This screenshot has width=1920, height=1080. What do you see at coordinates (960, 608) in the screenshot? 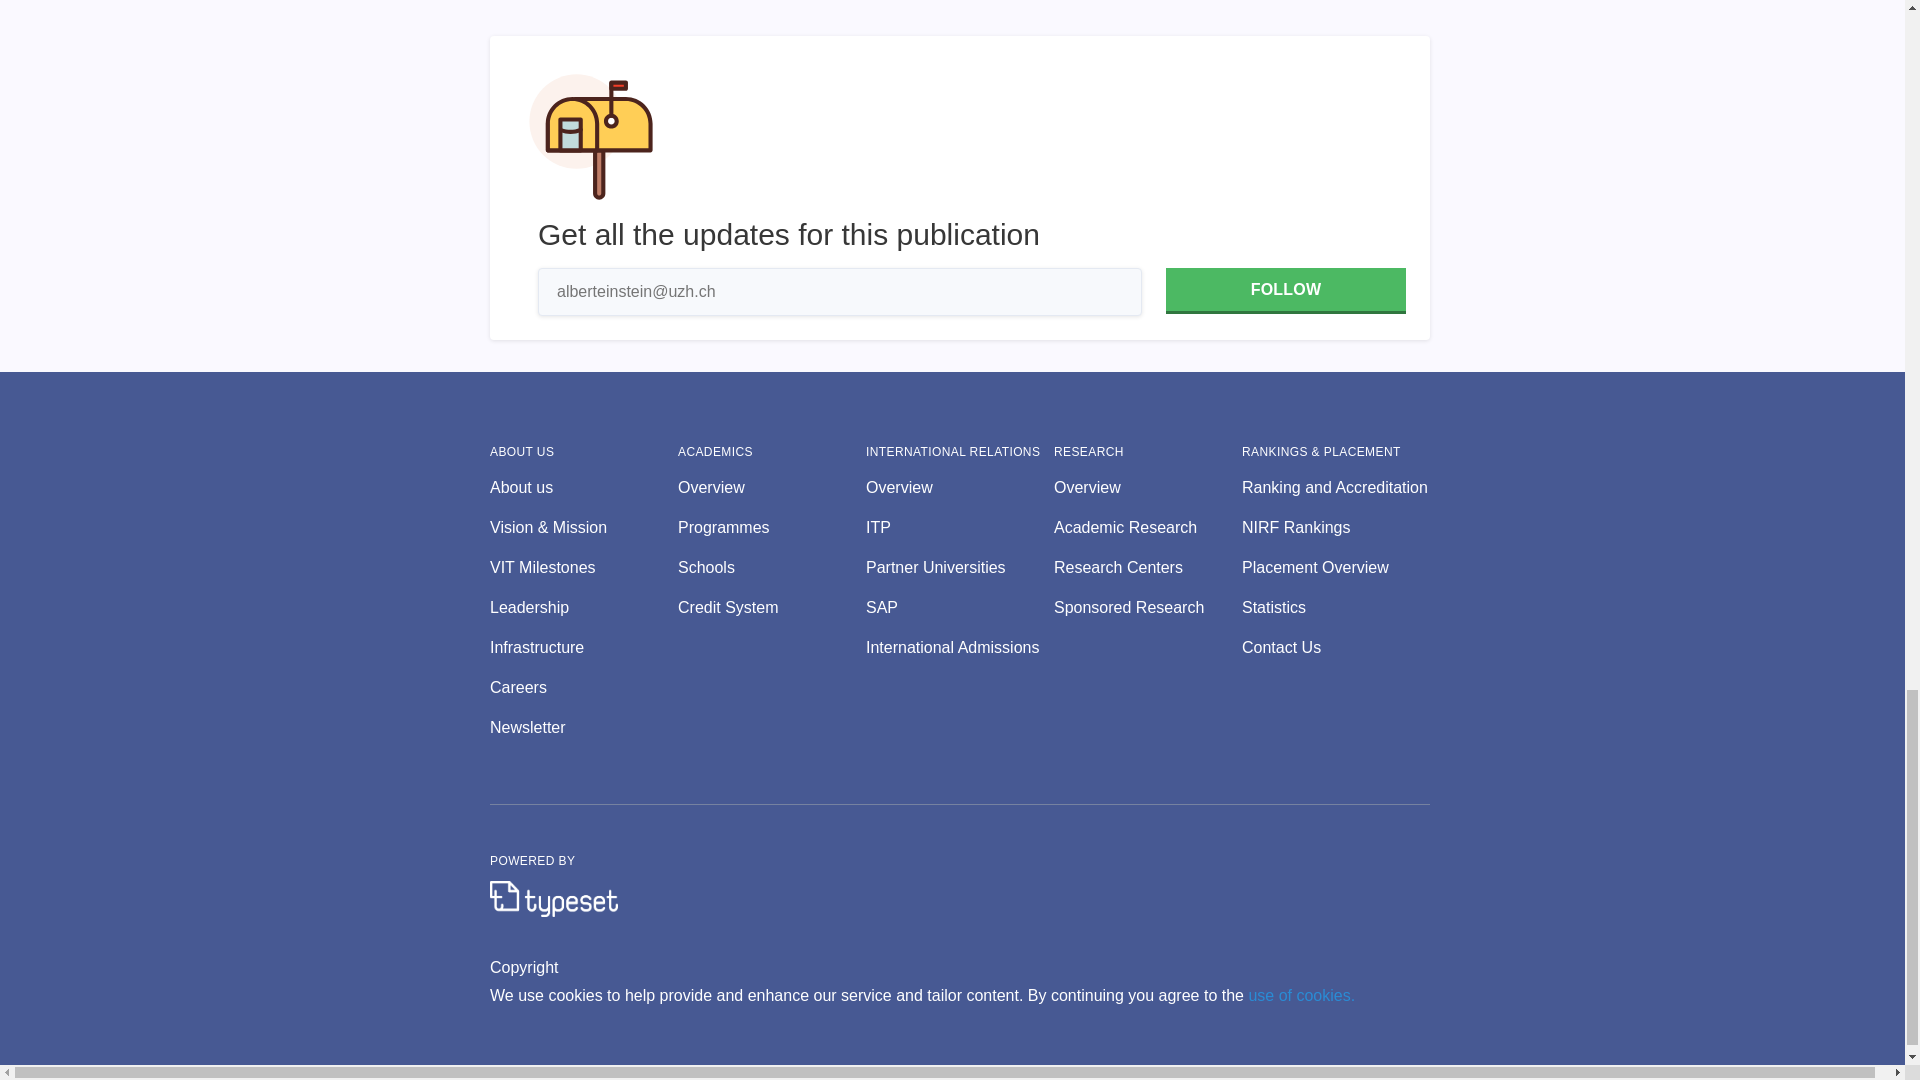
I see `SAP` at bounding box center [960, 608].